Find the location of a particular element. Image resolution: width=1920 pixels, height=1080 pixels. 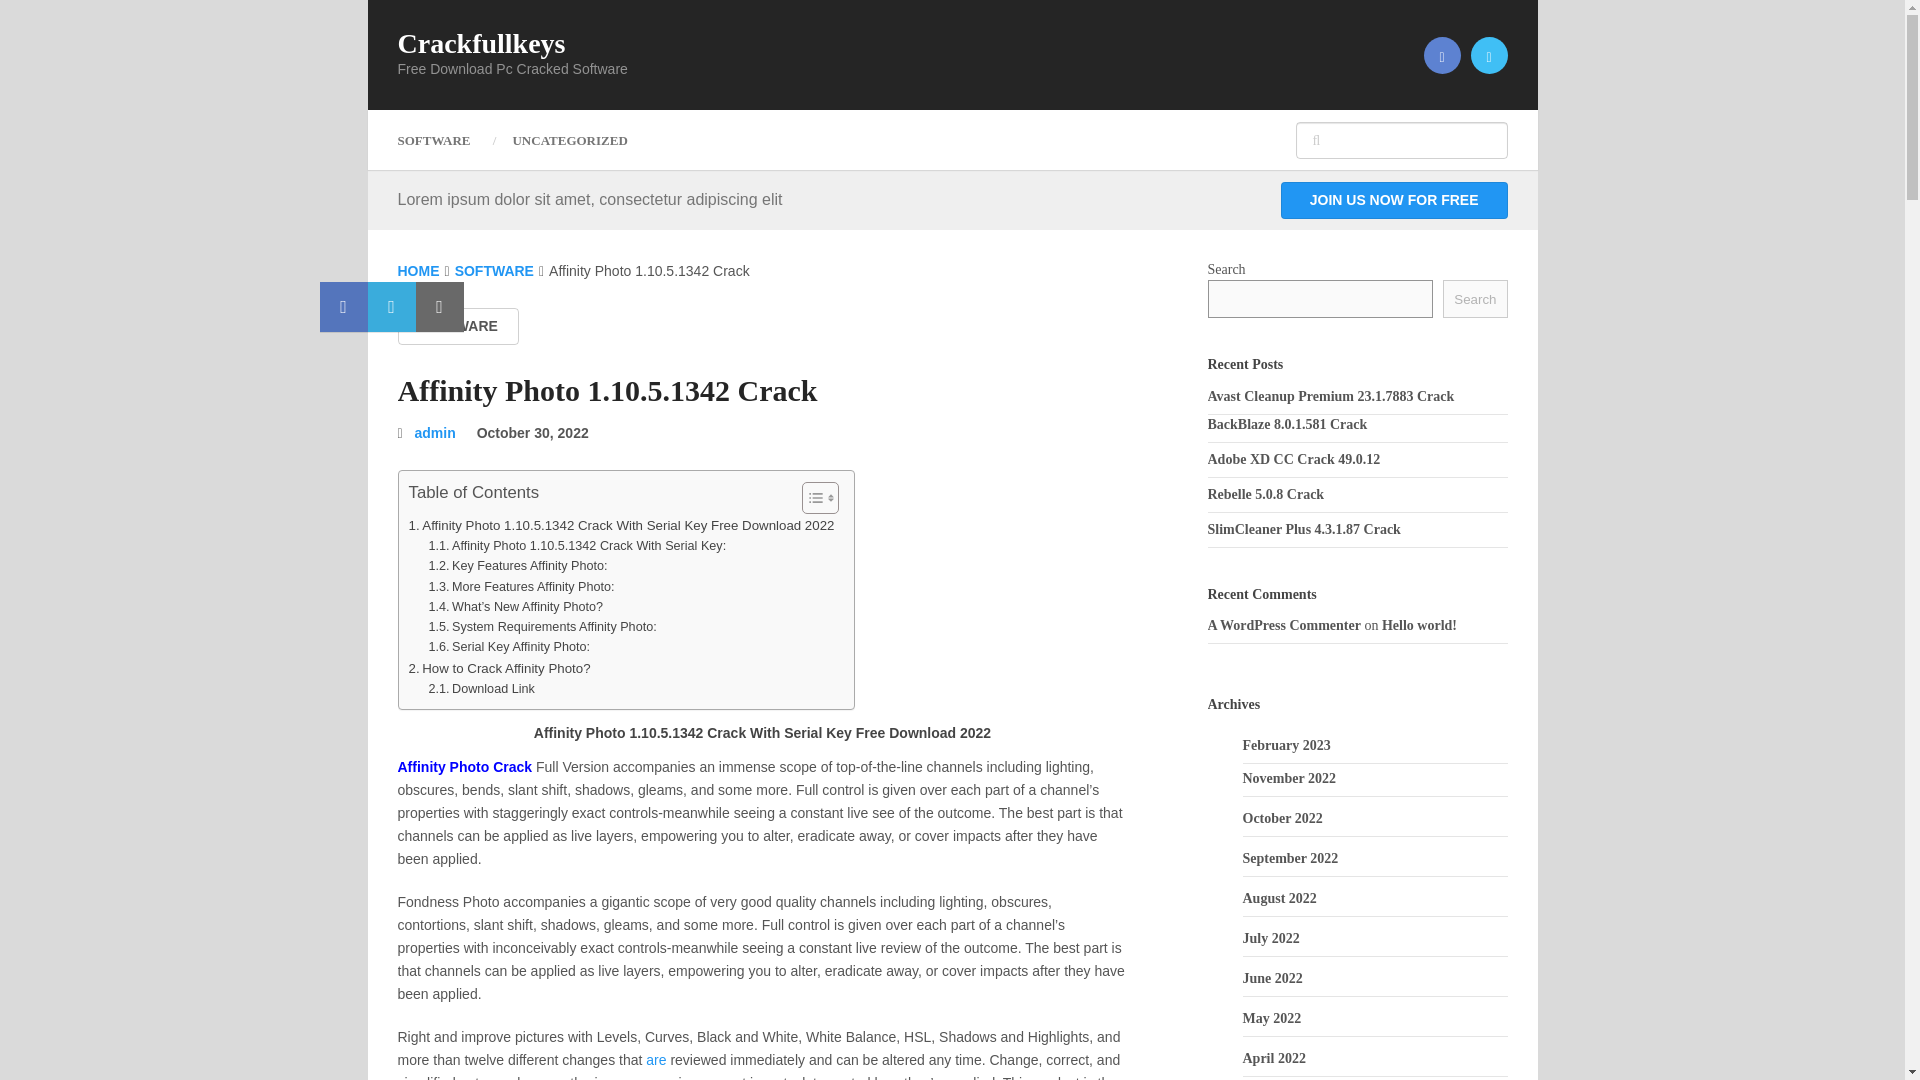

Posts by admin is located at coordinates (435, 432).